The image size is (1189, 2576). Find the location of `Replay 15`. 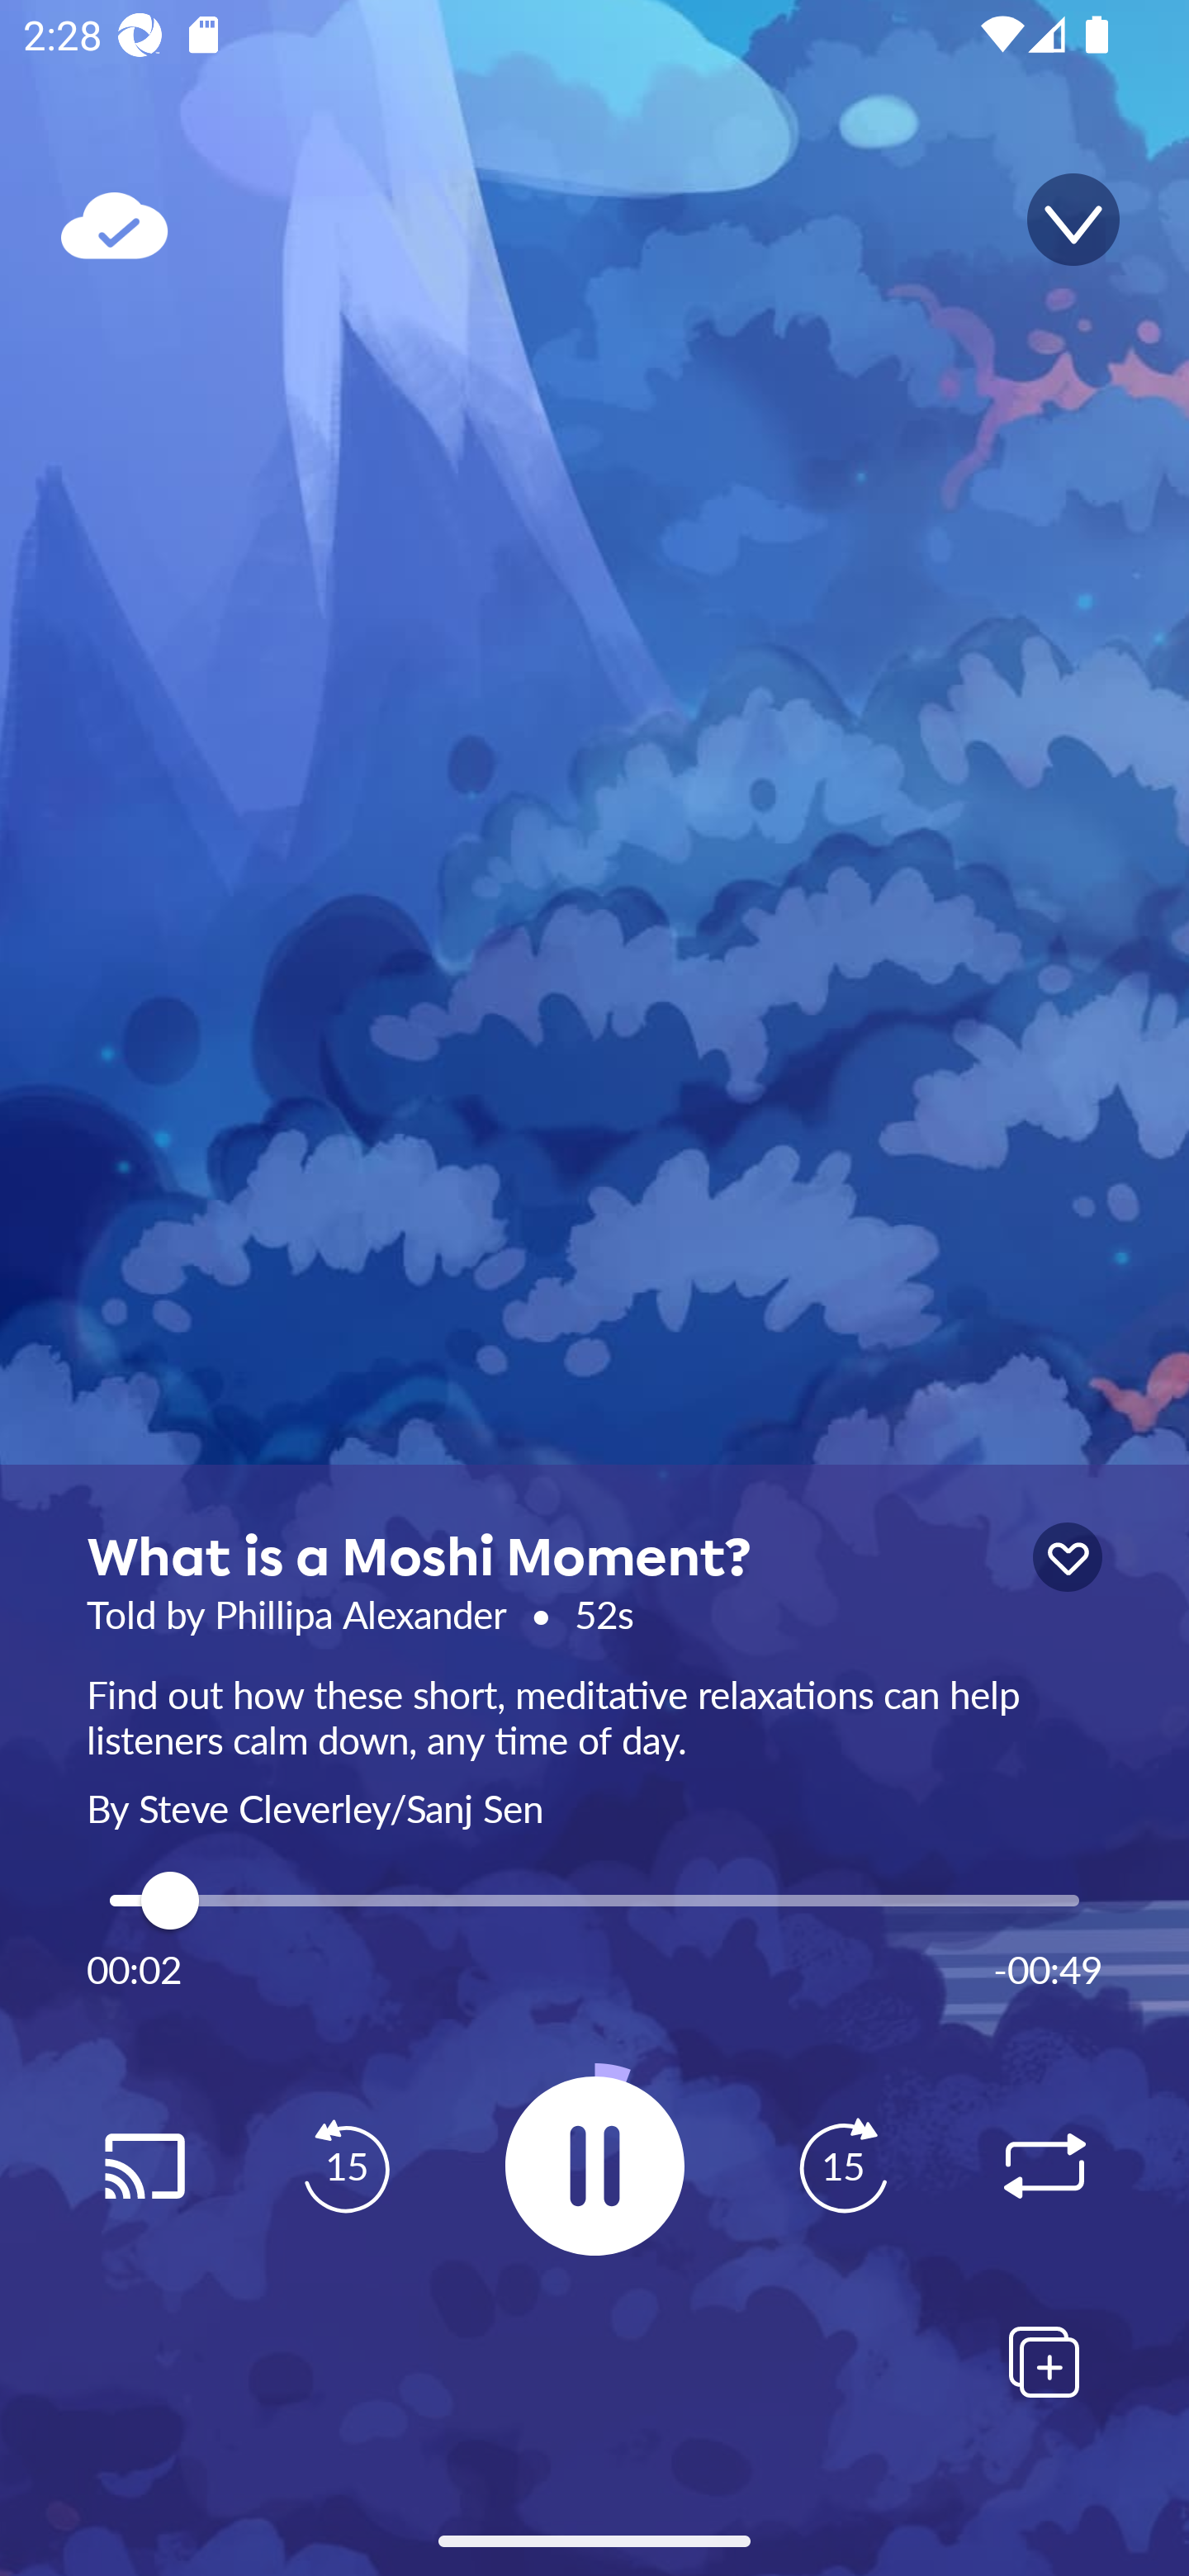

Replay 15 is located at coordinates (346, 2166).